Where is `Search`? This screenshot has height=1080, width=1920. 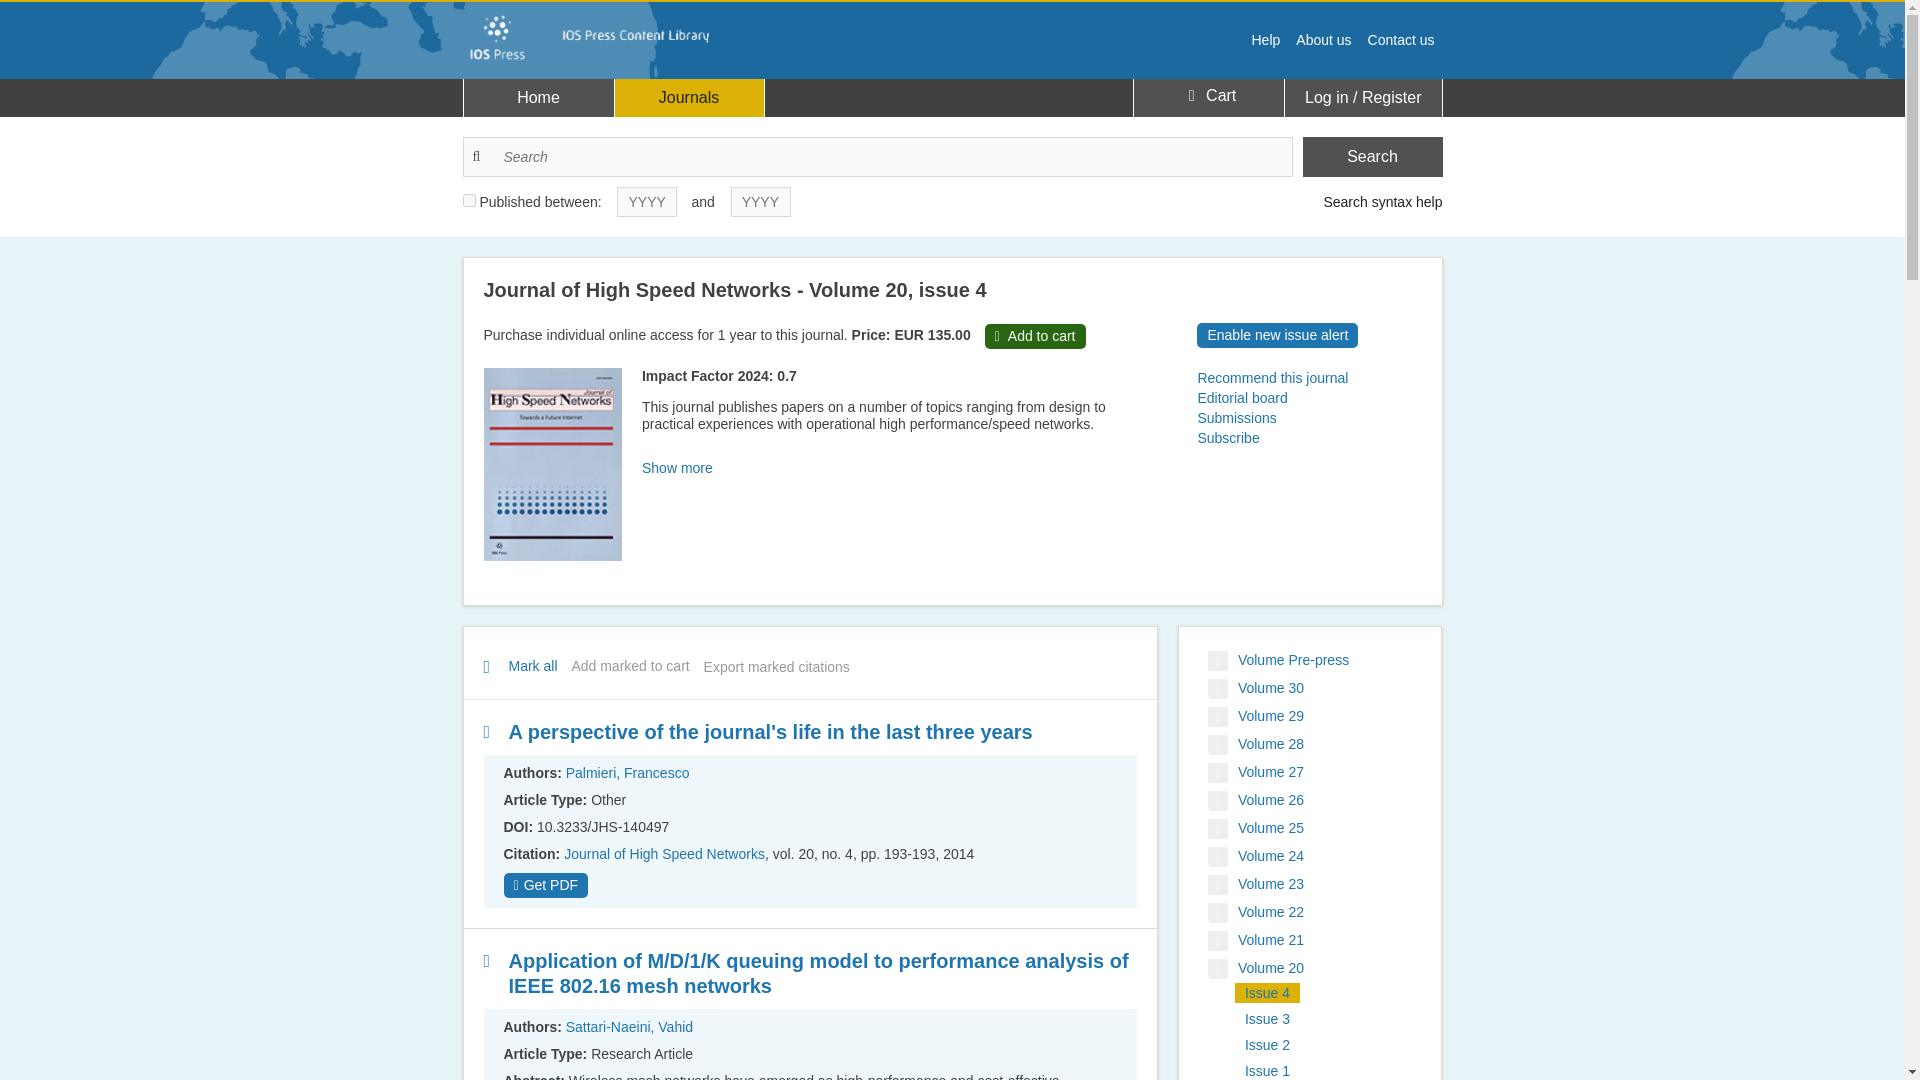
Search is located at coordinates (1371, 157).